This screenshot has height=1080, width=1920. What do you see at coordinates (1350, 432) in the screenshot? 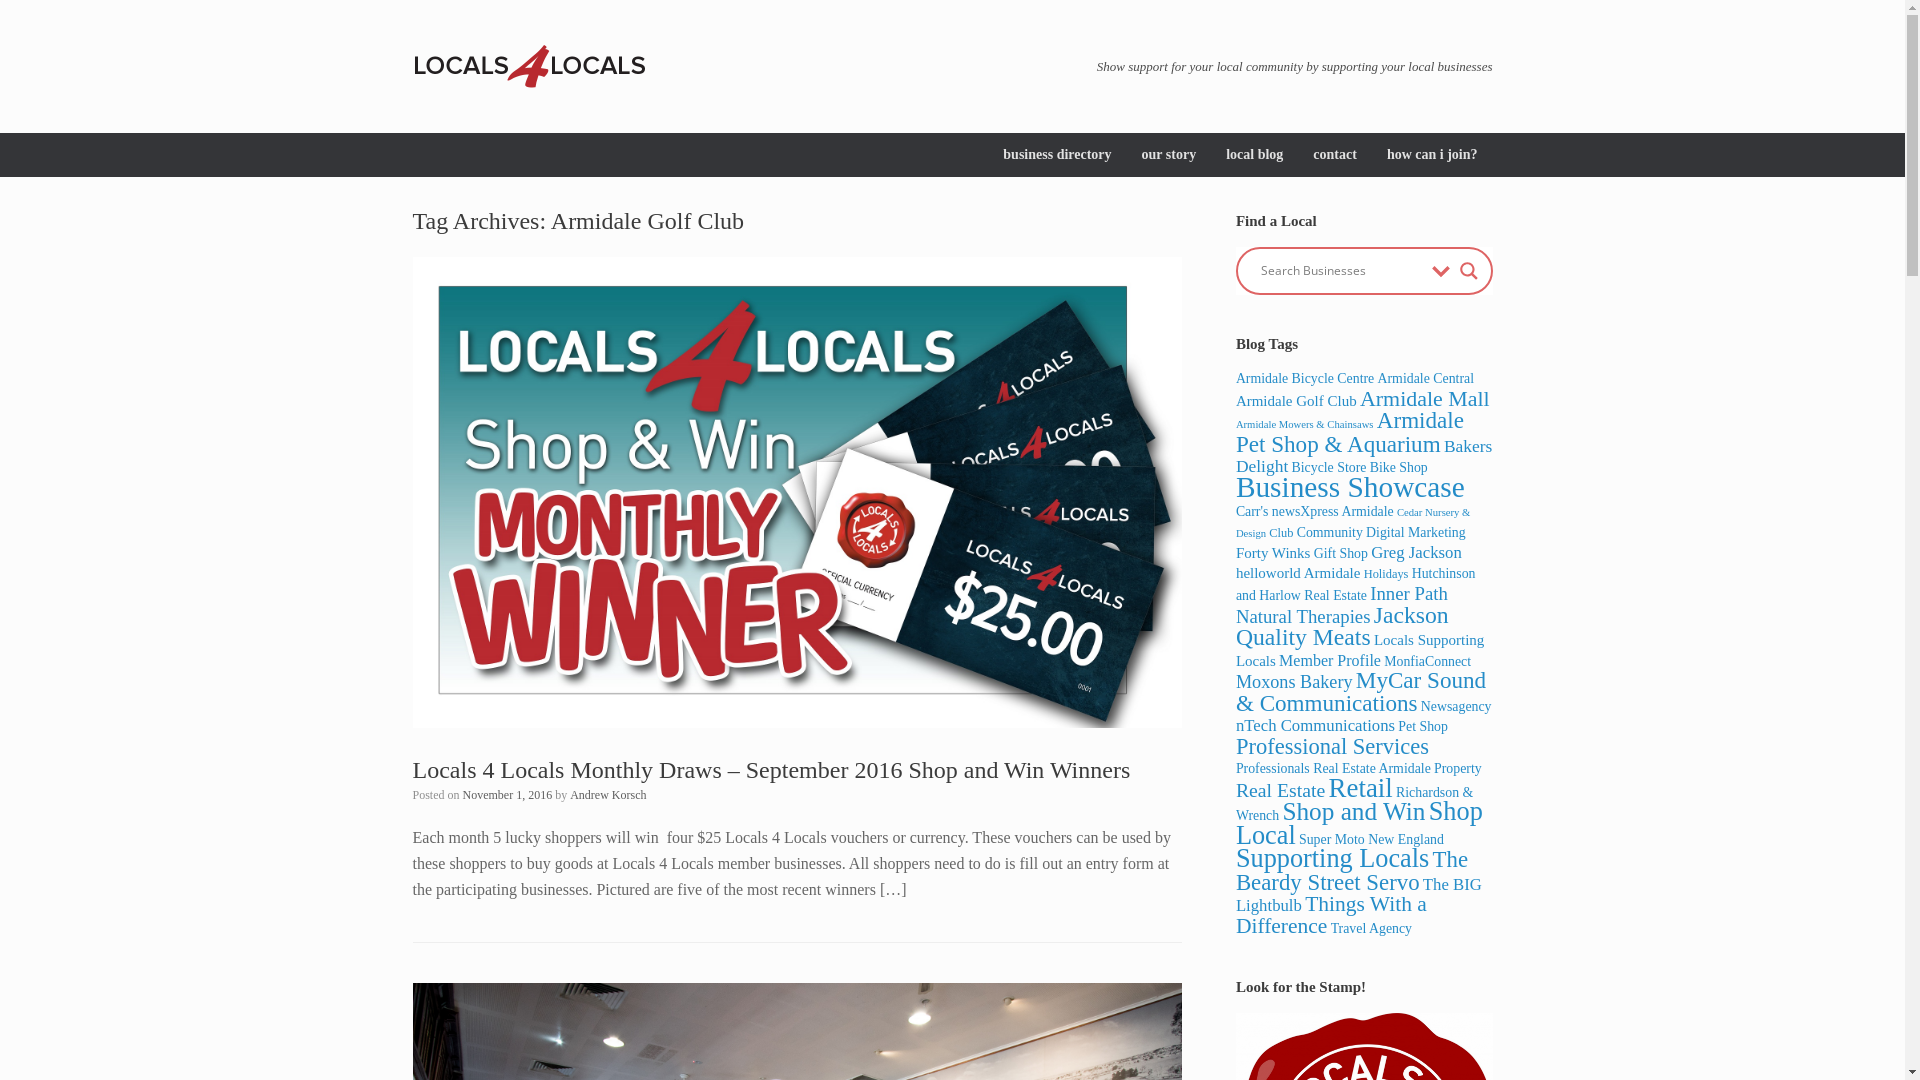
I see `Armidale Pet Shop & Aquarium` at bounding box center [1350, 432].